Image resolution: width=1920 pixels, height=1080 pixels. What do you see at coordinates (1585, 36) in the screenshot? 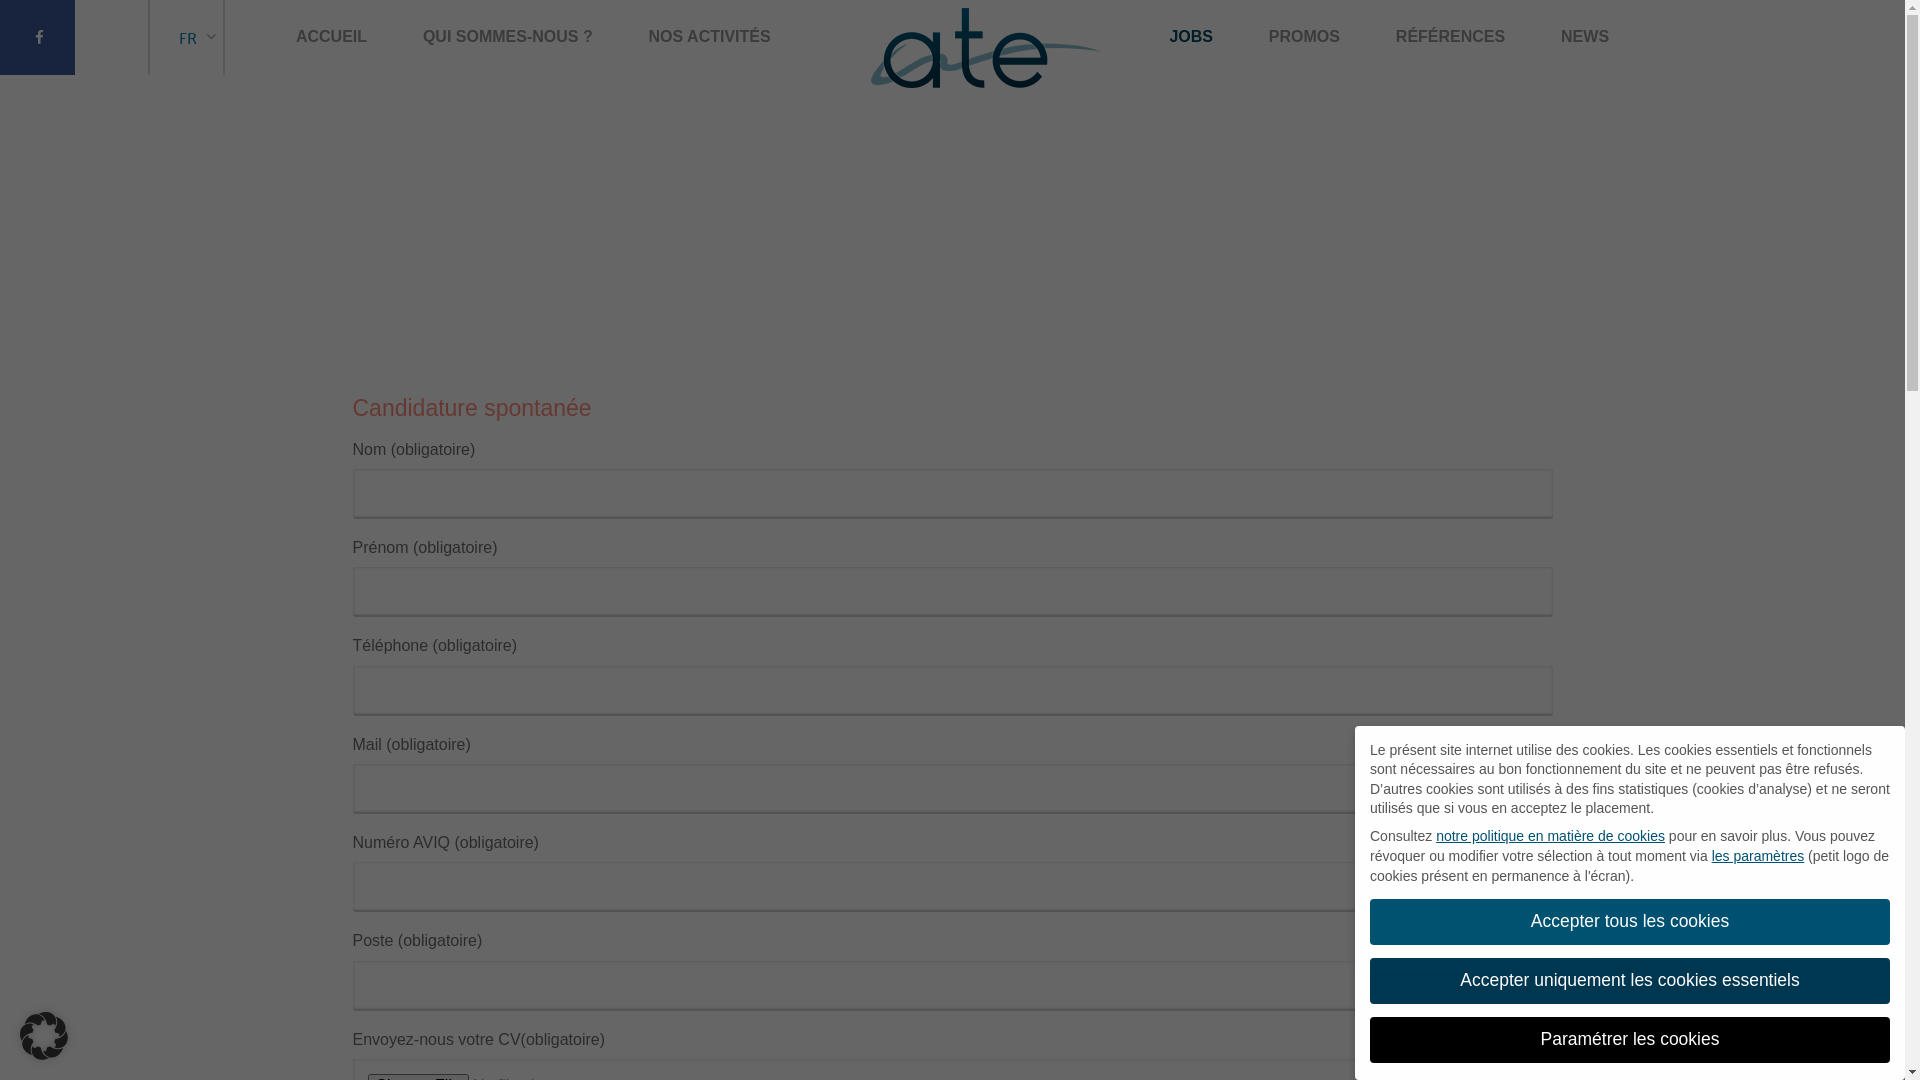
I see `NEWS` at bounding box center [1585, 36].